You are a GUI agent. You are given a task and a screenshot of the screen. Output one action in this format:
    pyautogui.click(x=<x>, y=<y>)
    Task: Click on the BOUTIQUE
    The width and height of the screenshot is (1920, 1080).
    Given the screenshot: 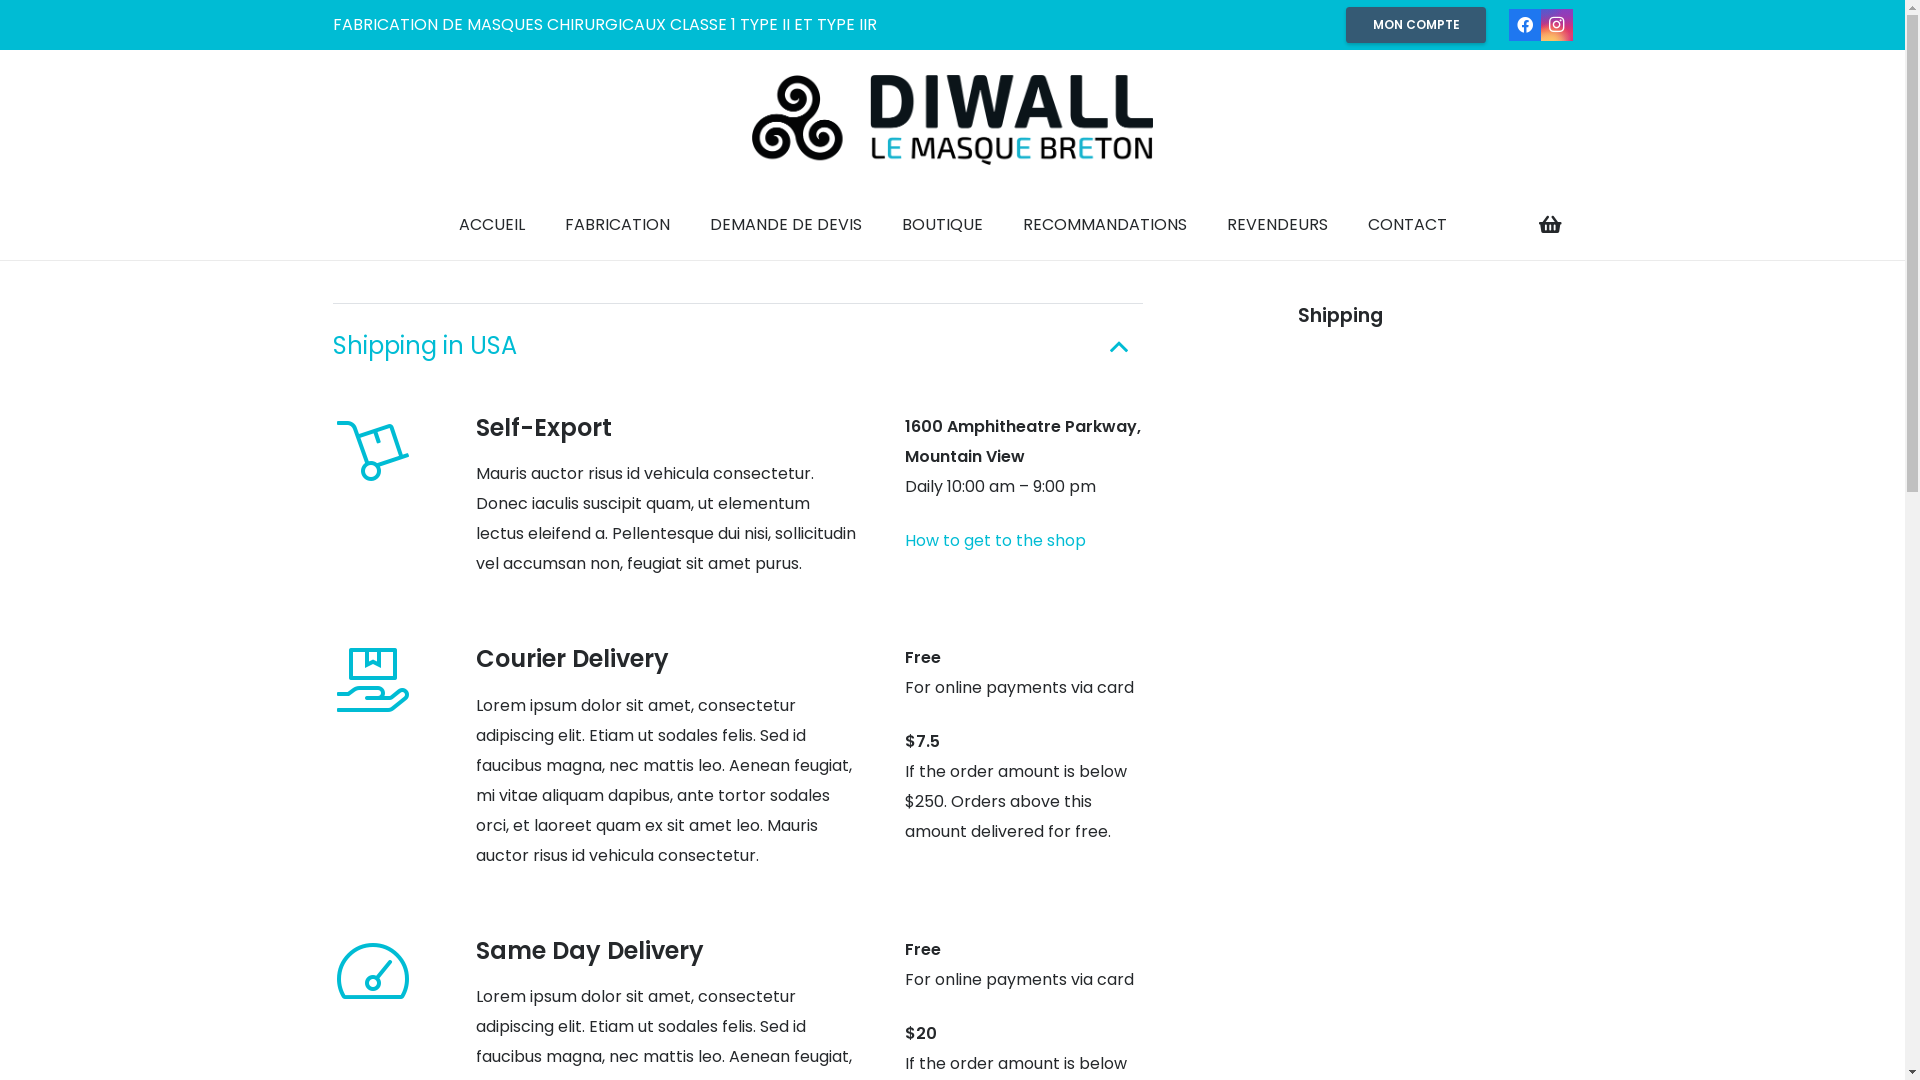 What is the action you would take?
    pyautogui.click(x=942, y=225)
    